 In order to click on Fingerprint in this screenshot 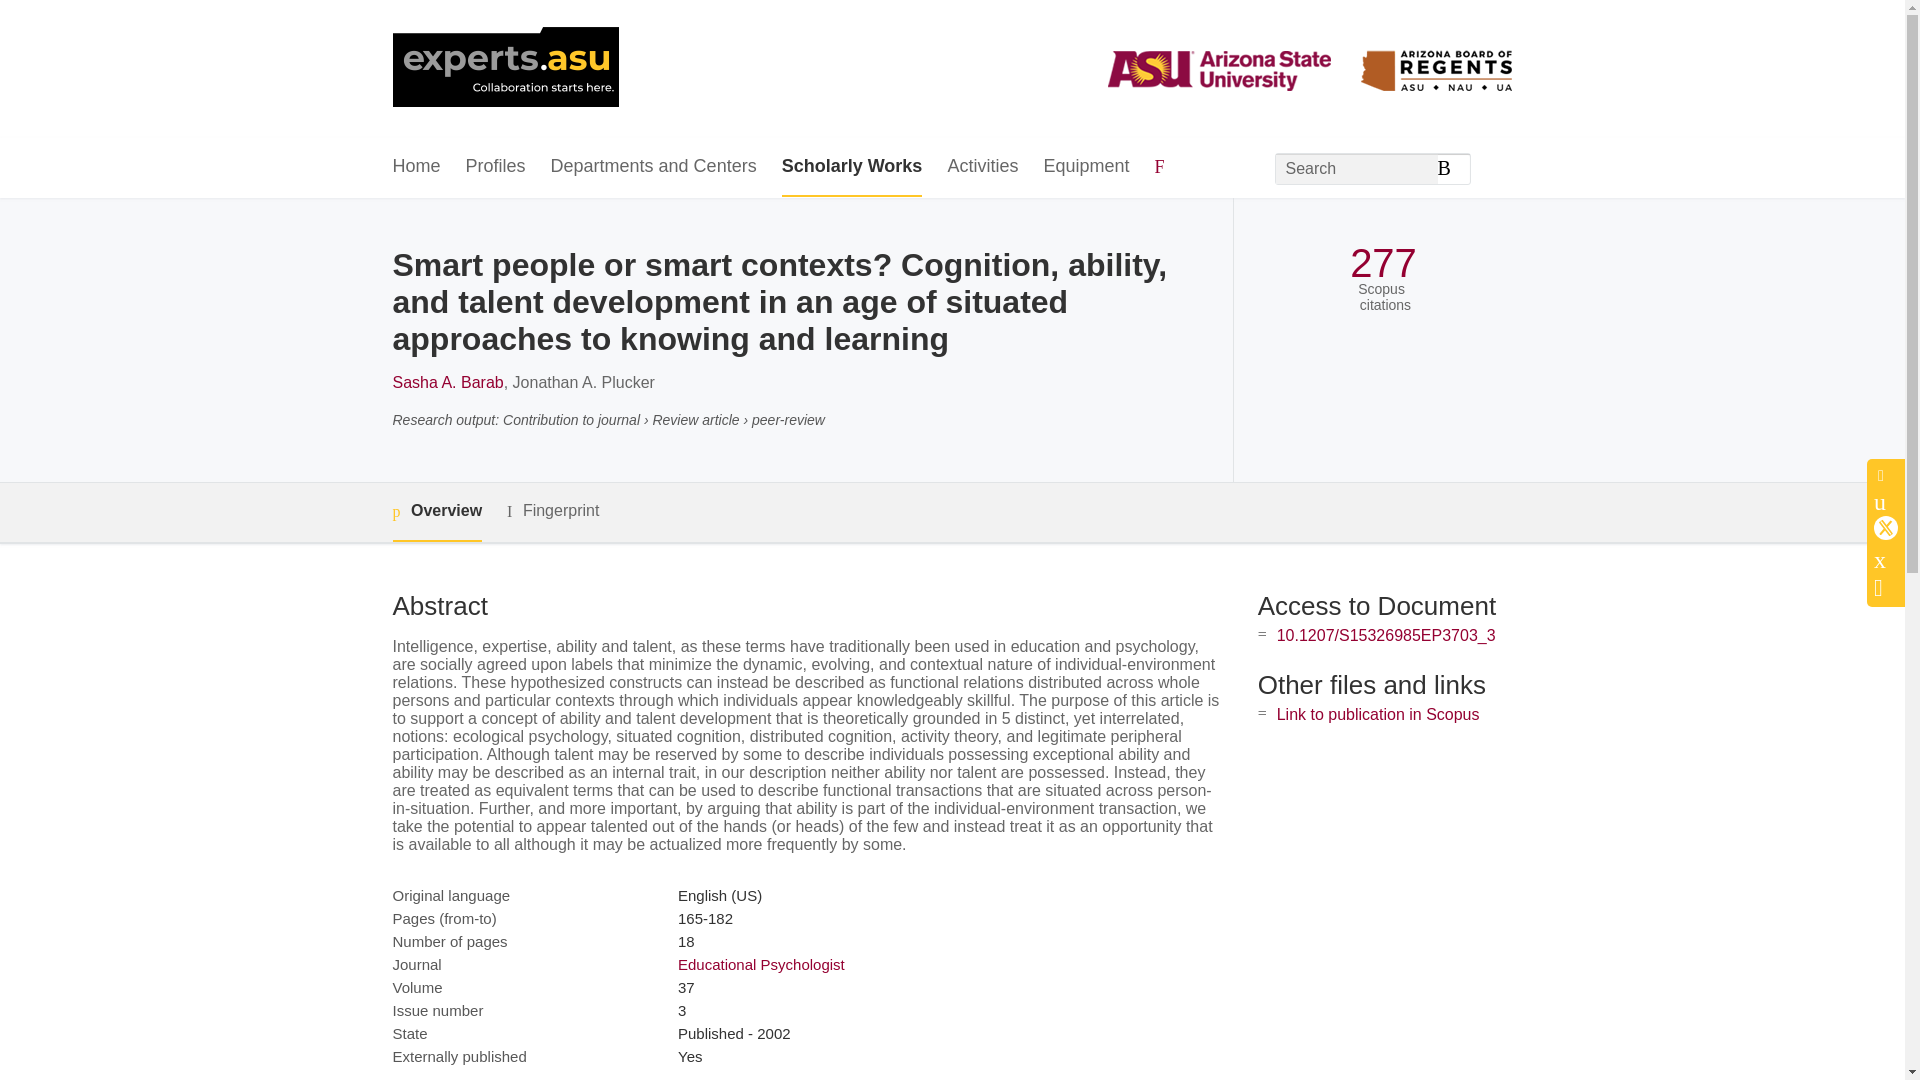, I will do `click(552, 511)`.